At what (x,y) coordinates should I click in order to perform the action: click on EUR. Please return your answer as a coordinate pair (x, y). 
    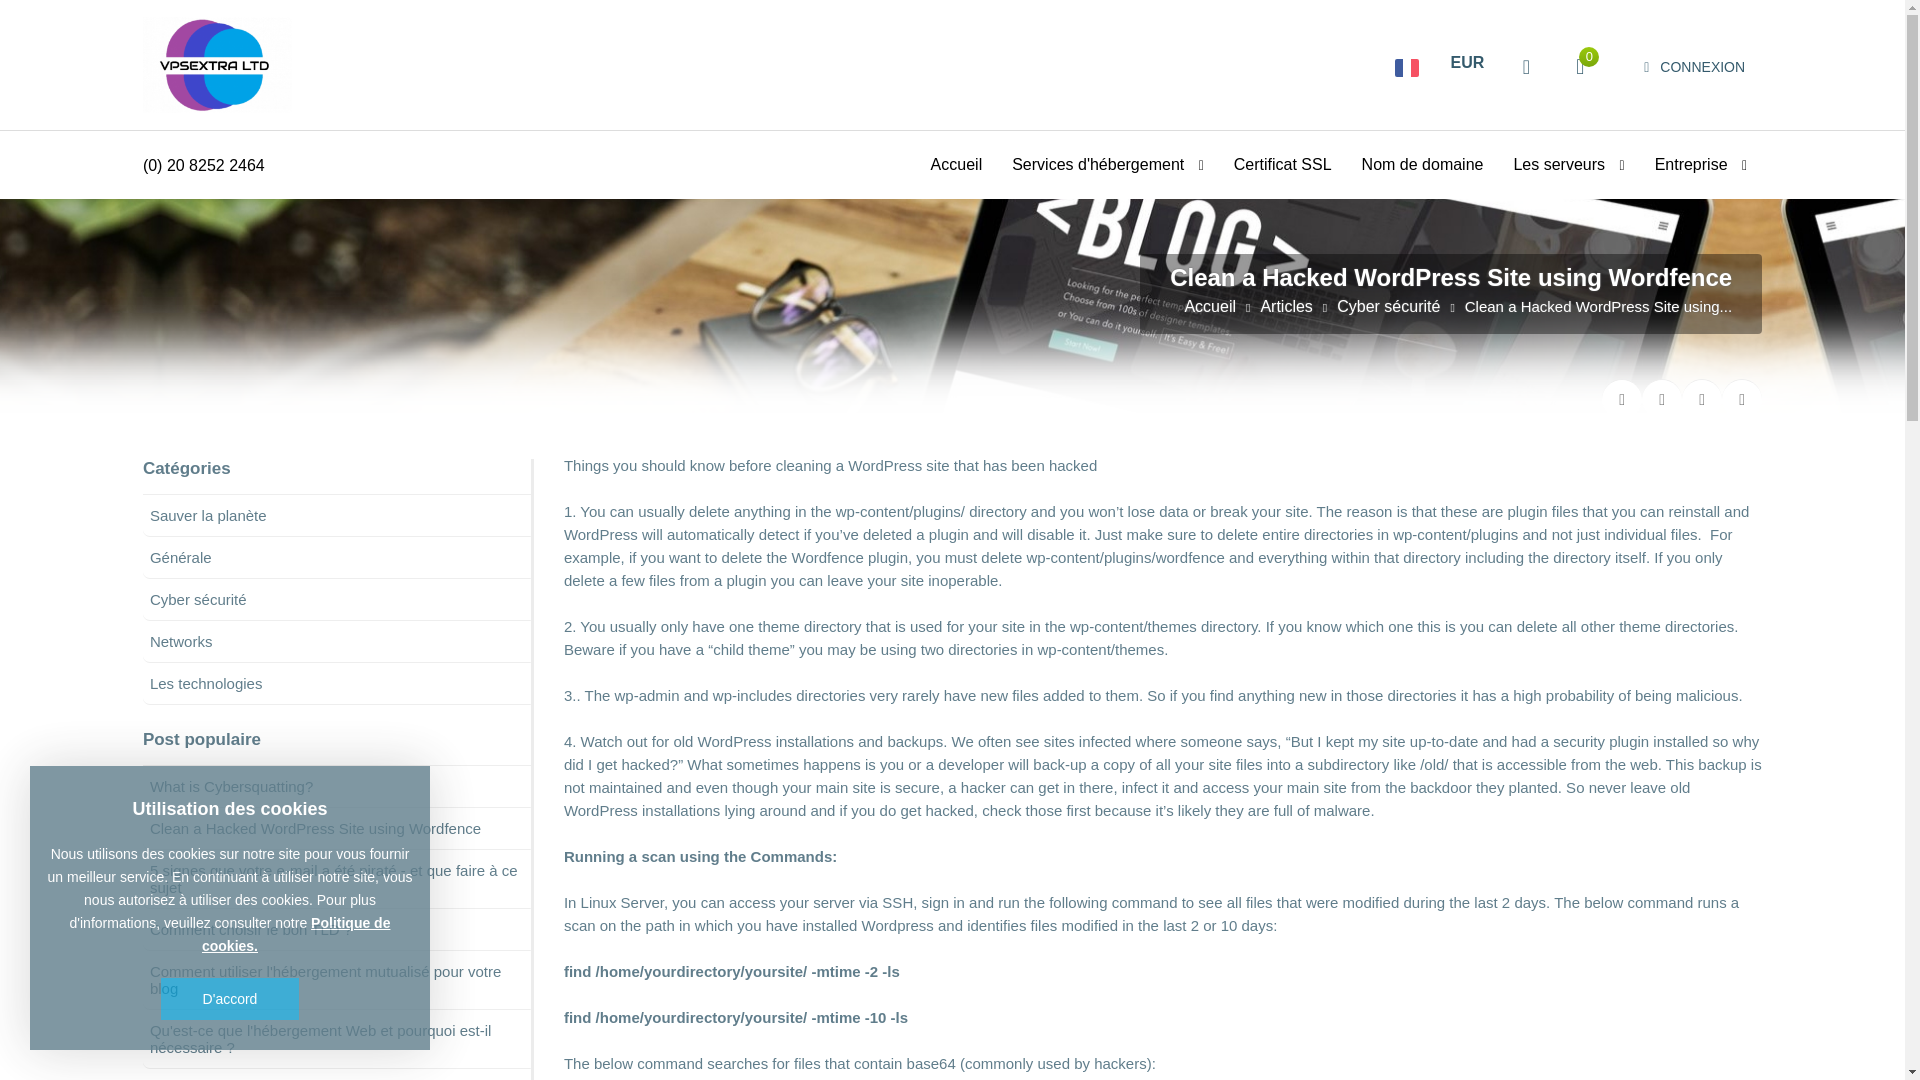
    Looking at the image, I should click on (1468, 62).